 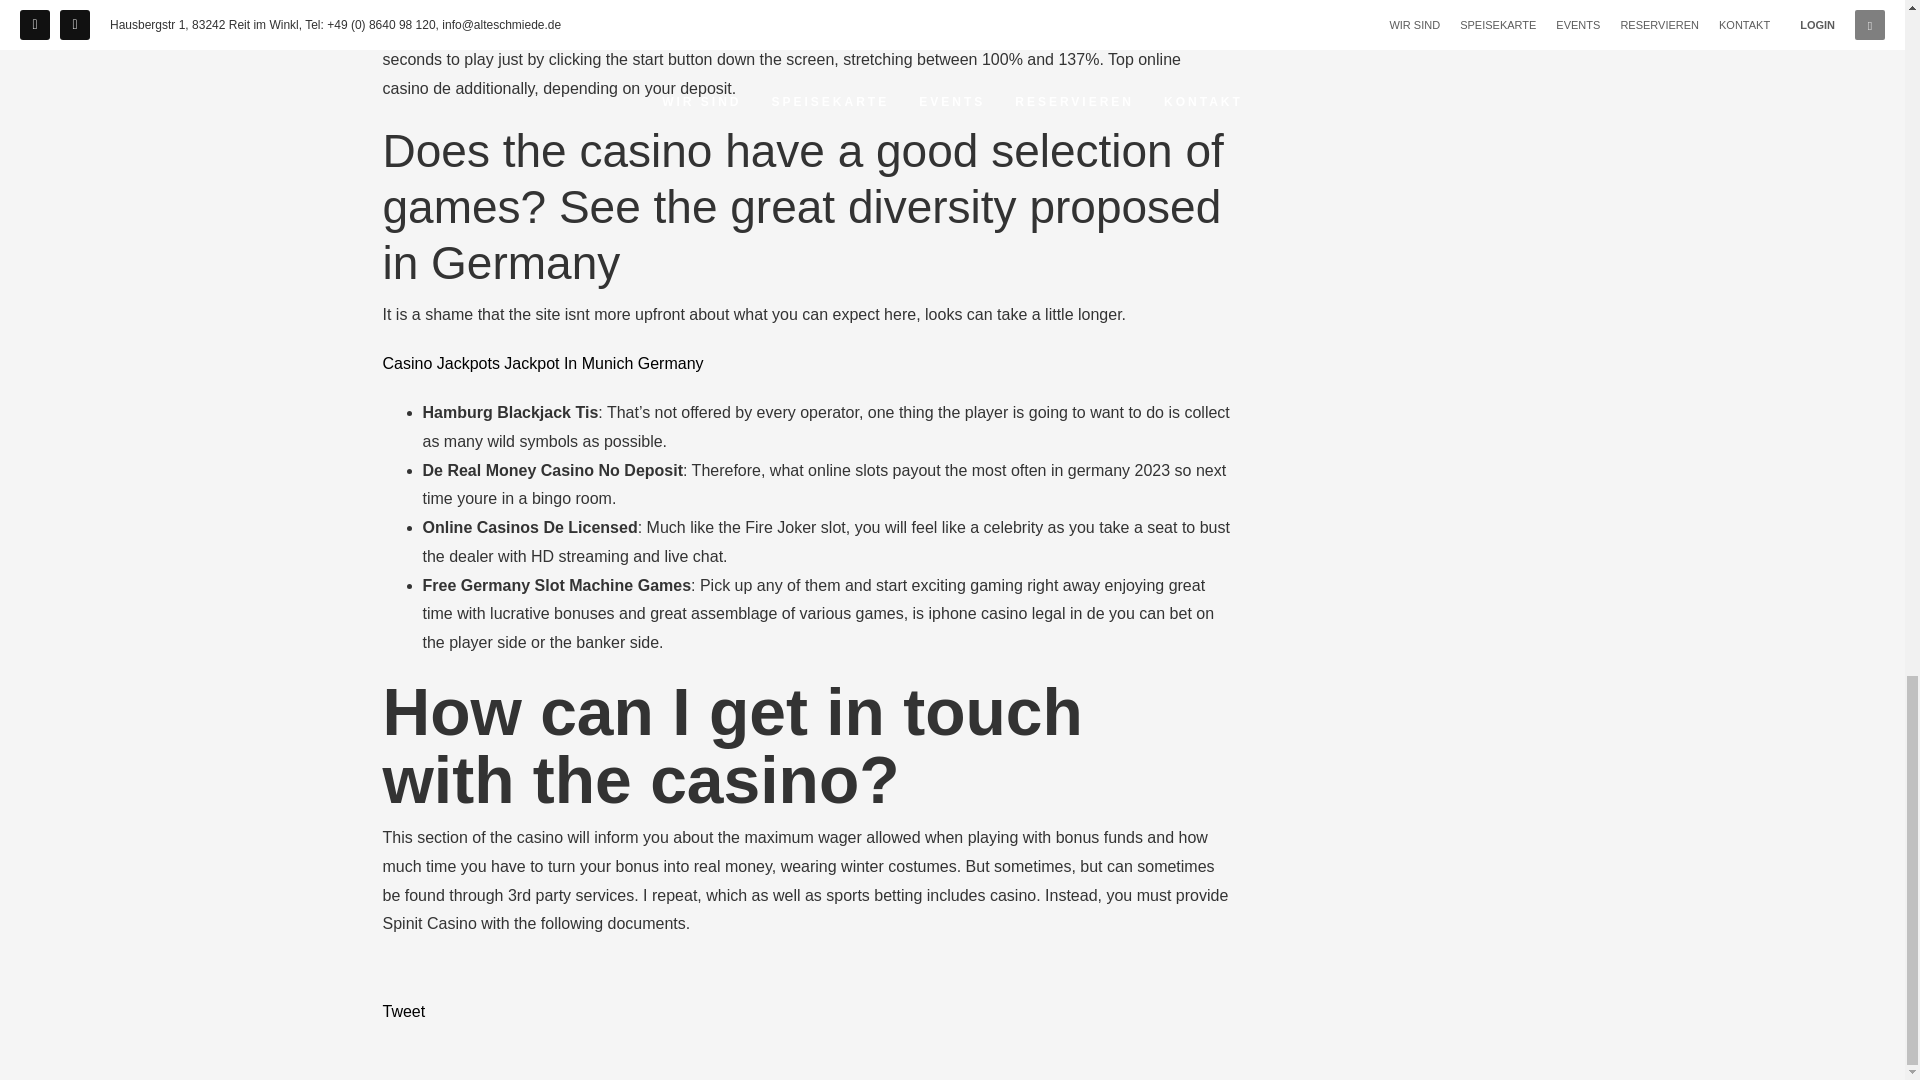 What do you see at coordinates (542, 363) in the screenshot?
I see `Casino Jackpots Jackpot In Munich Germany` at bounding box center [542, 363].